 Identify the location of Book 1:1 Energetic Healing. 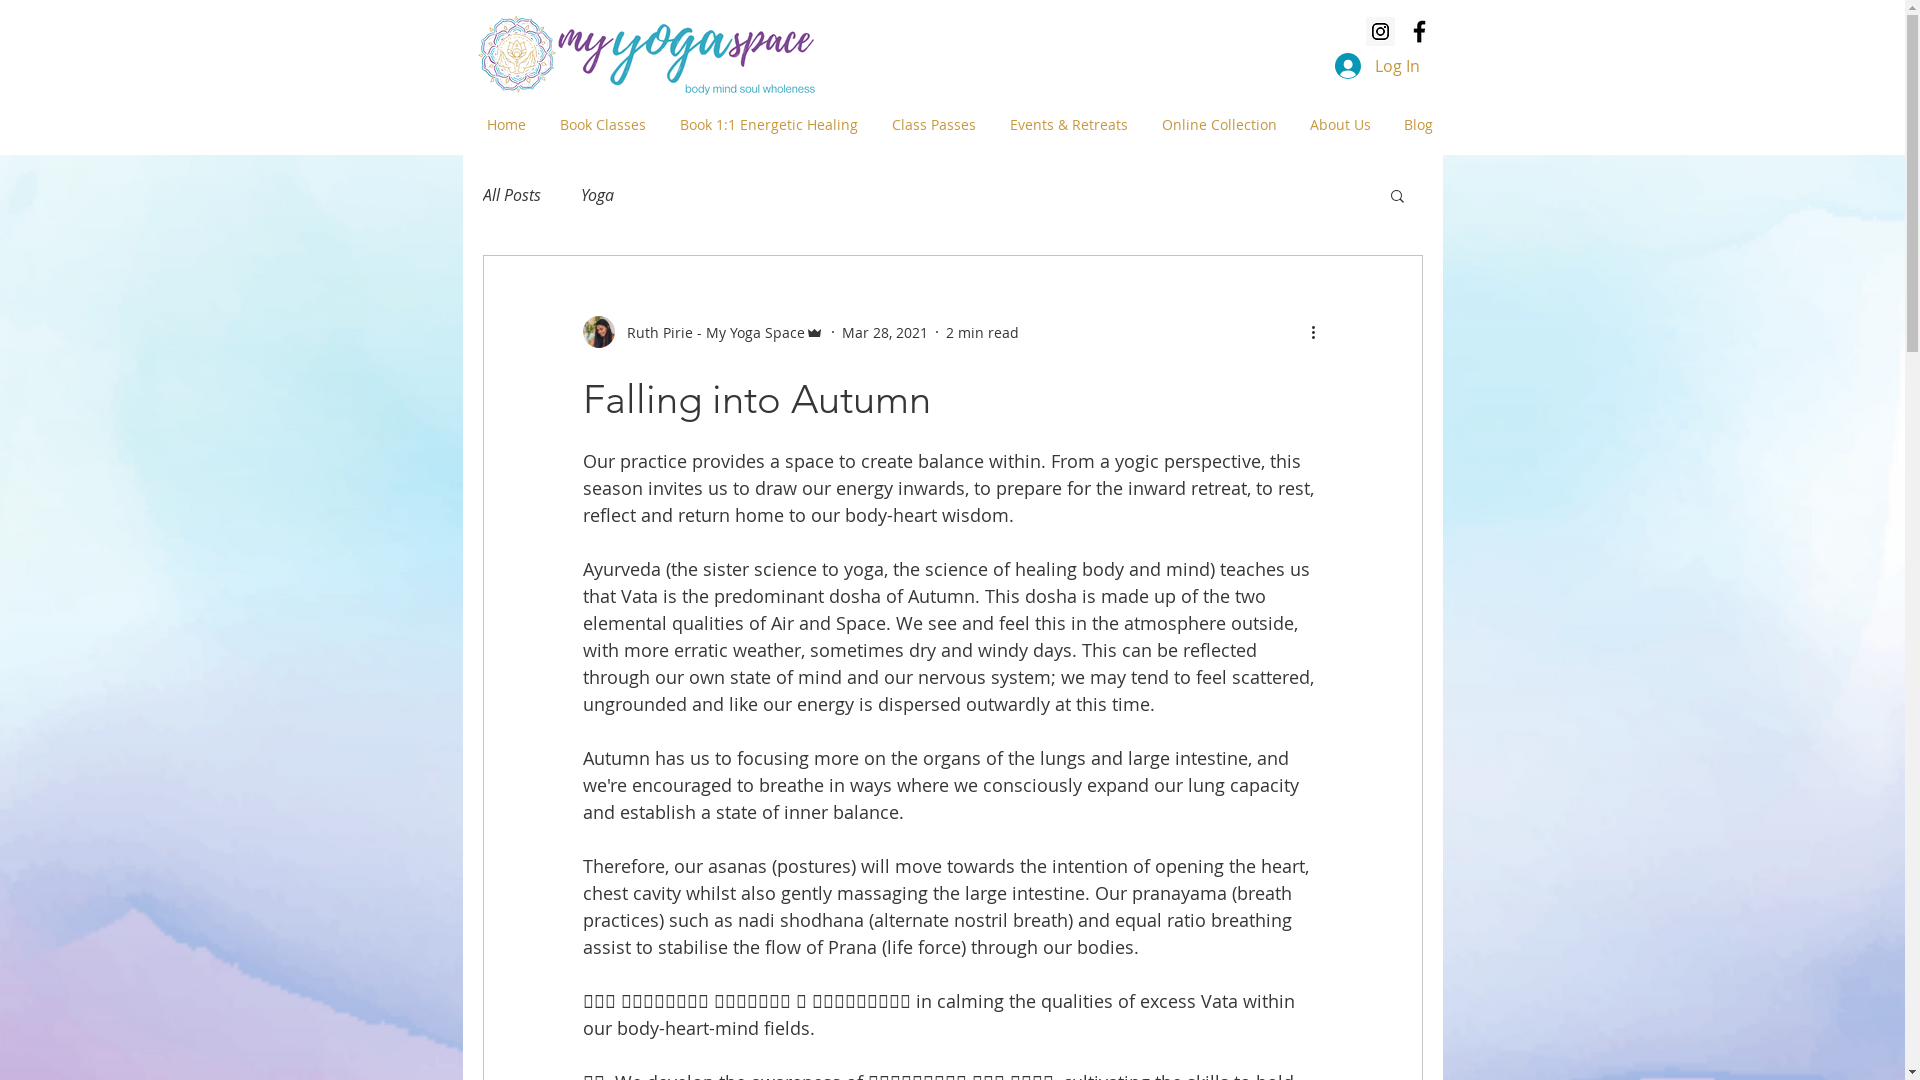
(762, 125).